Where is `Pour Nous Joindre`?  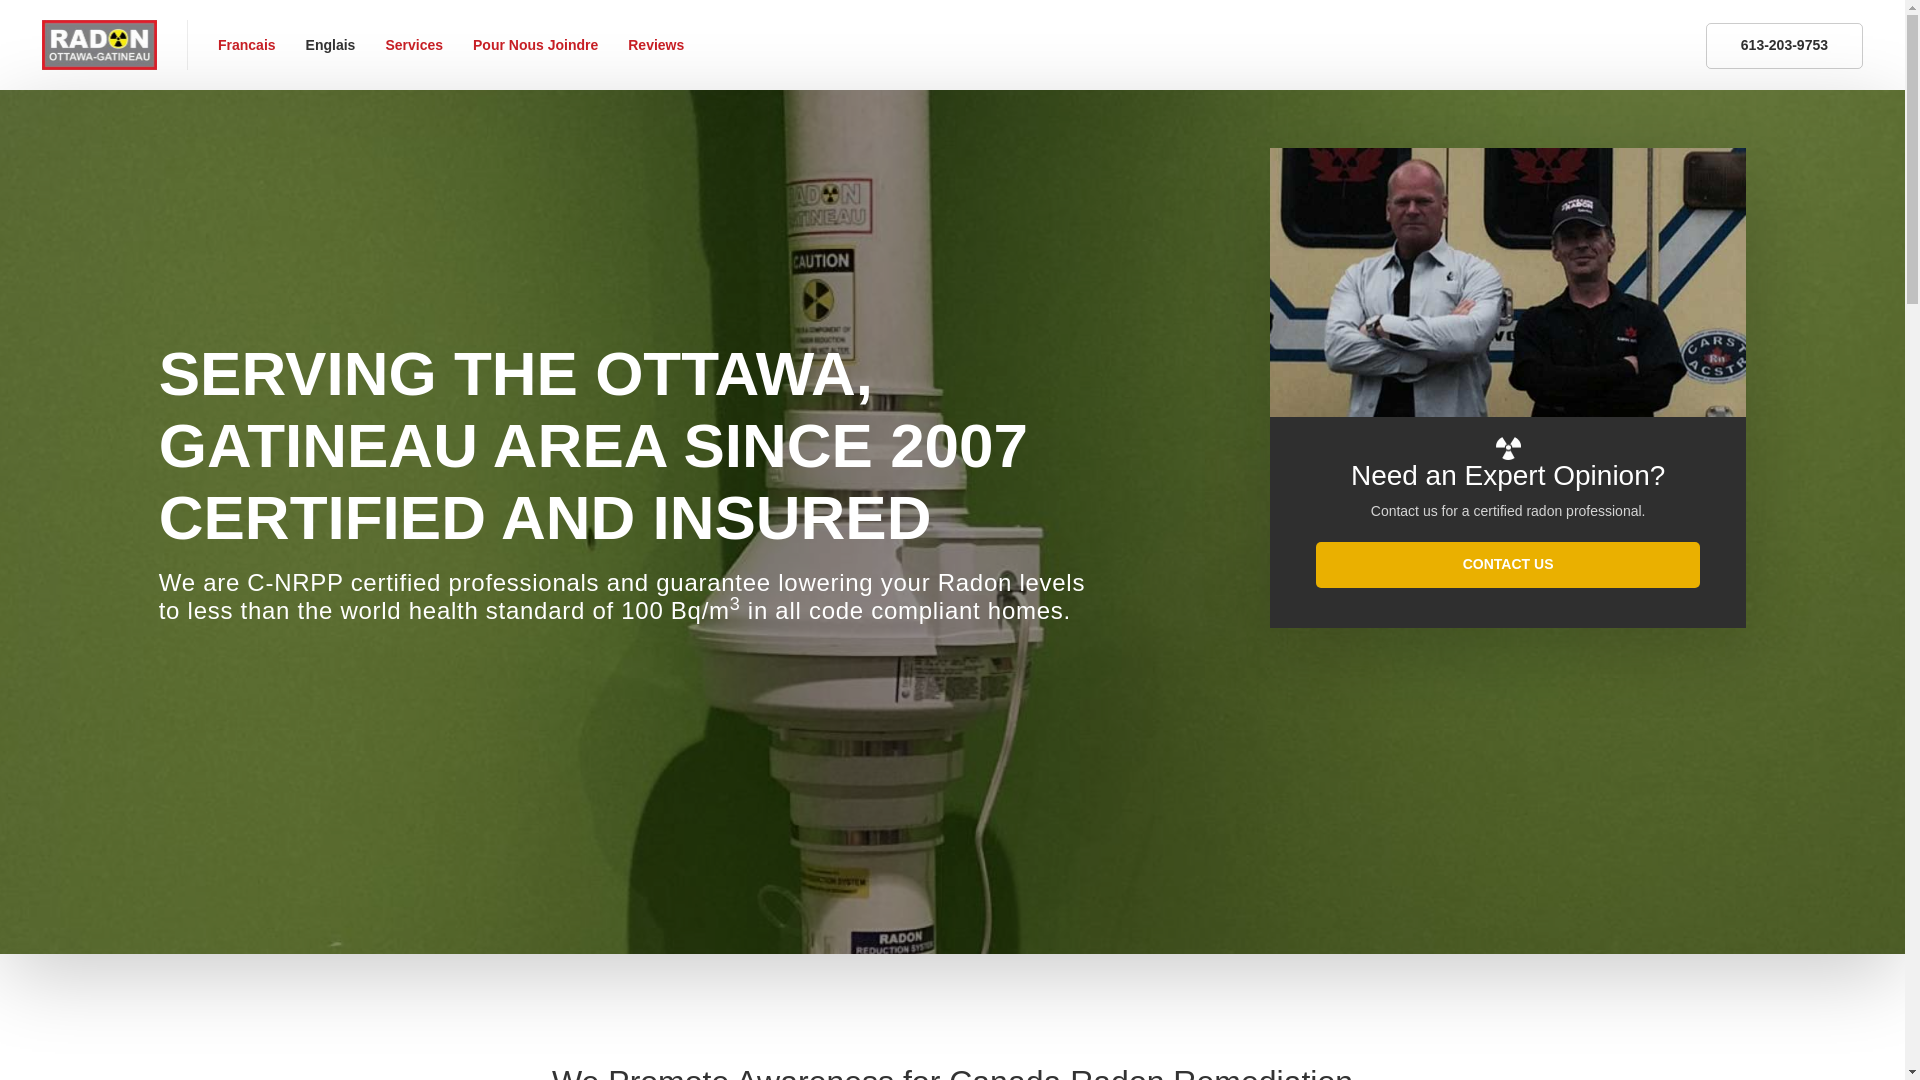 Pour Nous Joindre is located at coordinates (535, 45).